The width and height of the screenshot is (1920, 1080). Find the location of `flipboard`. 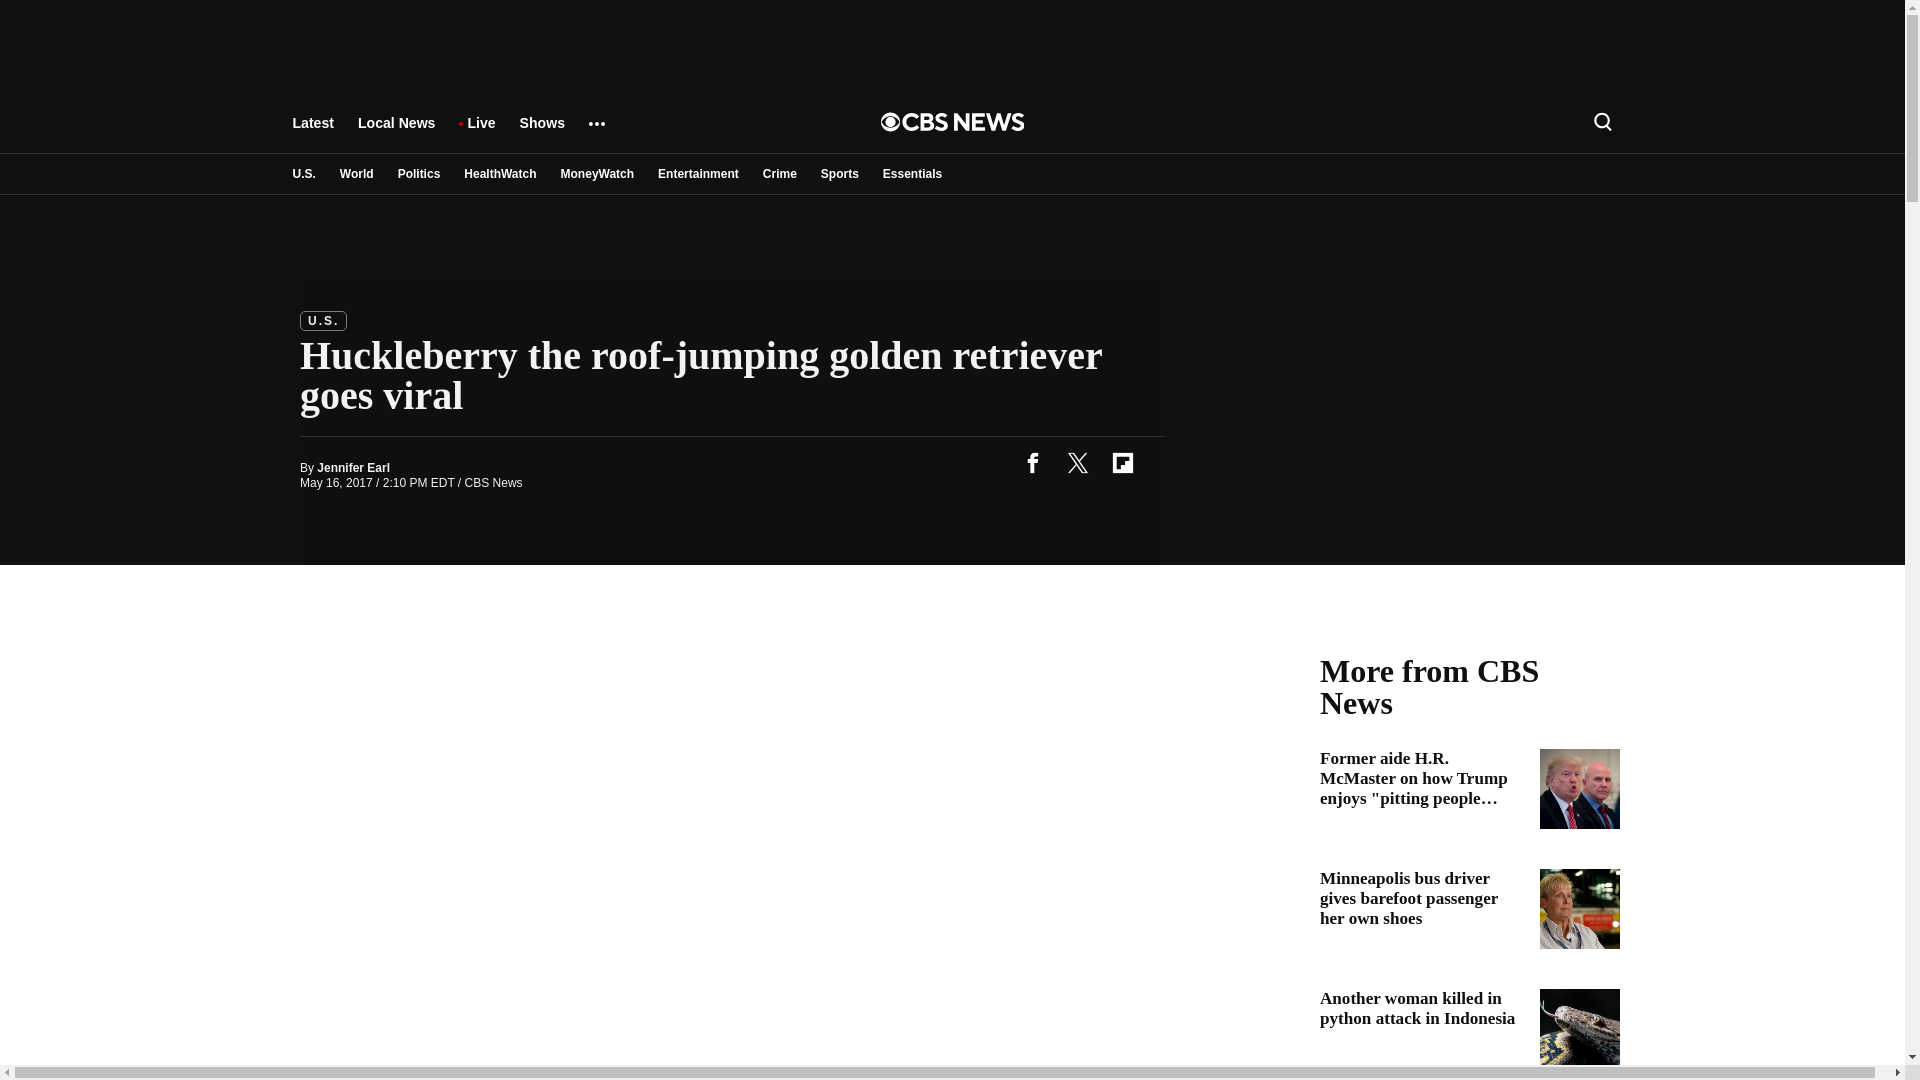

flipboard is located at coordinates (1122, 462).